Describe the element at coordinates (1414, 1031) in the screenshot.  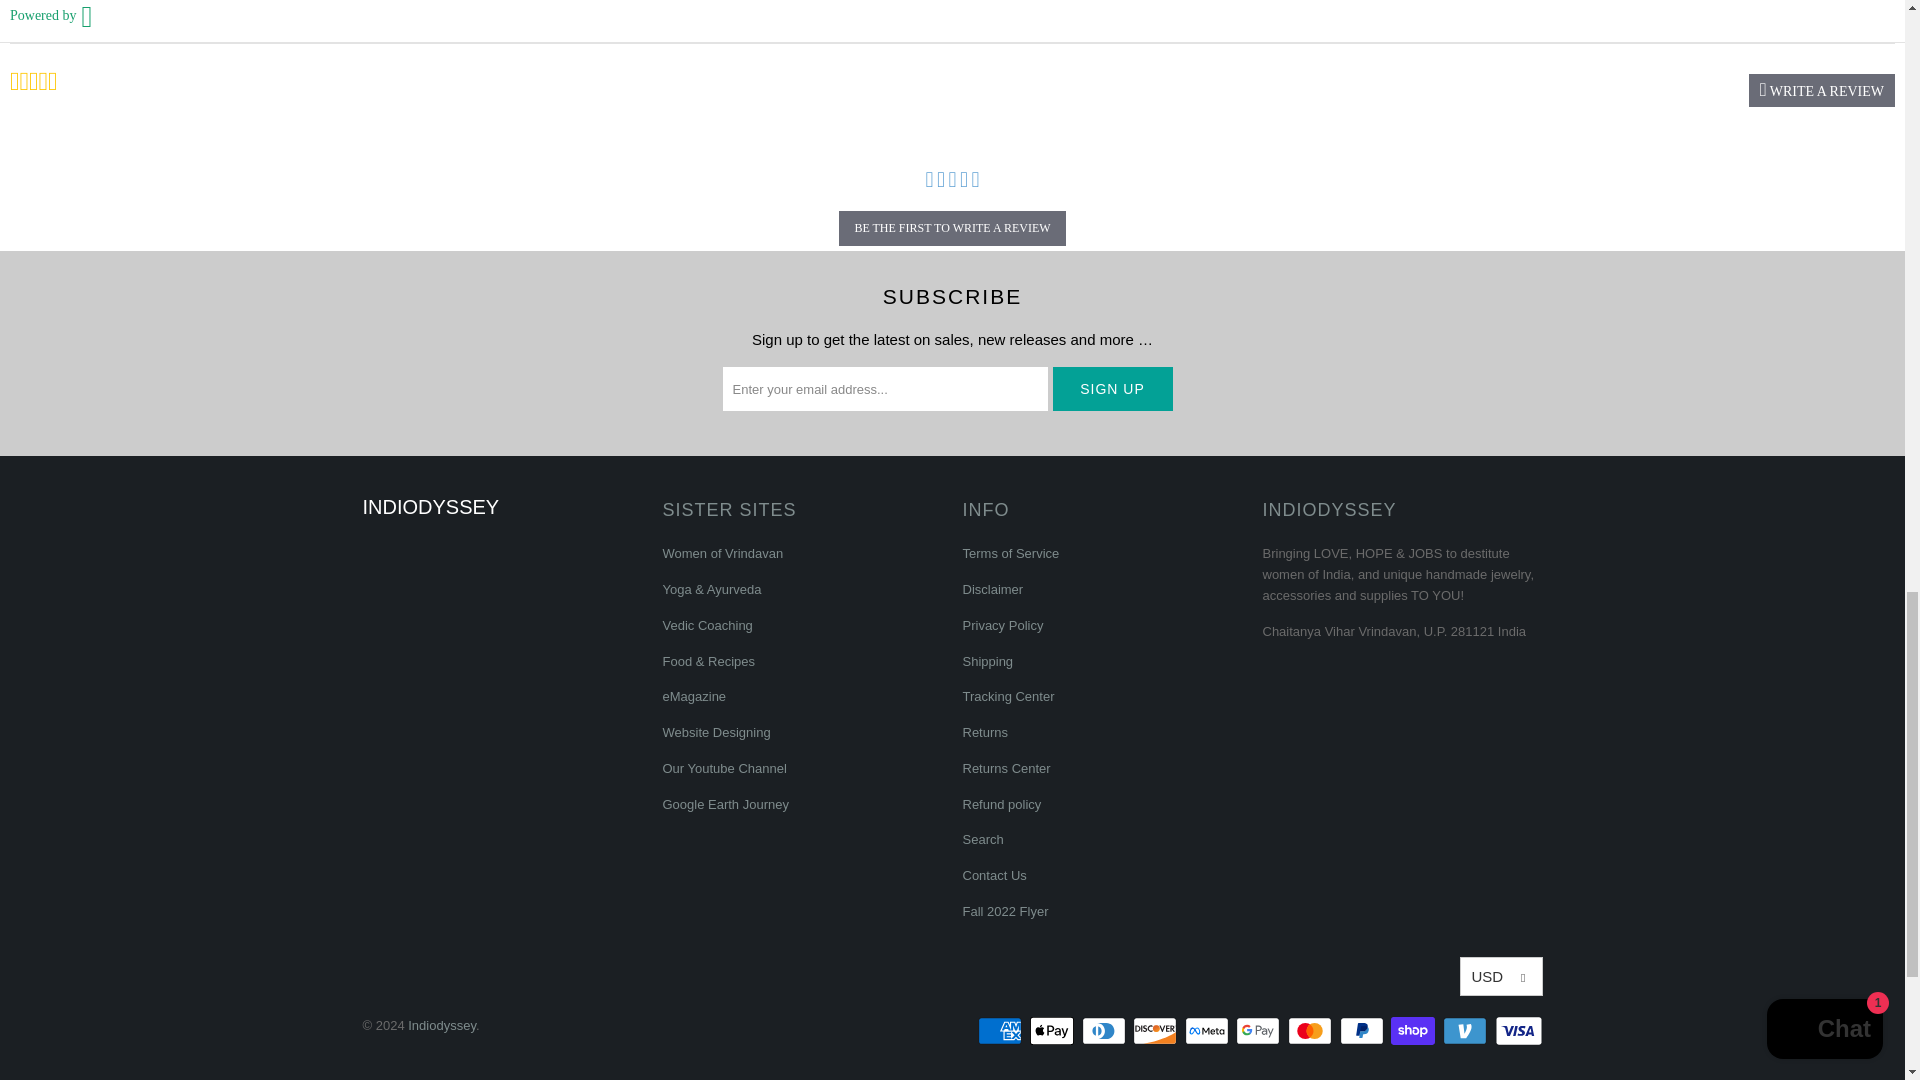
I see `Shop Pay` at that location.